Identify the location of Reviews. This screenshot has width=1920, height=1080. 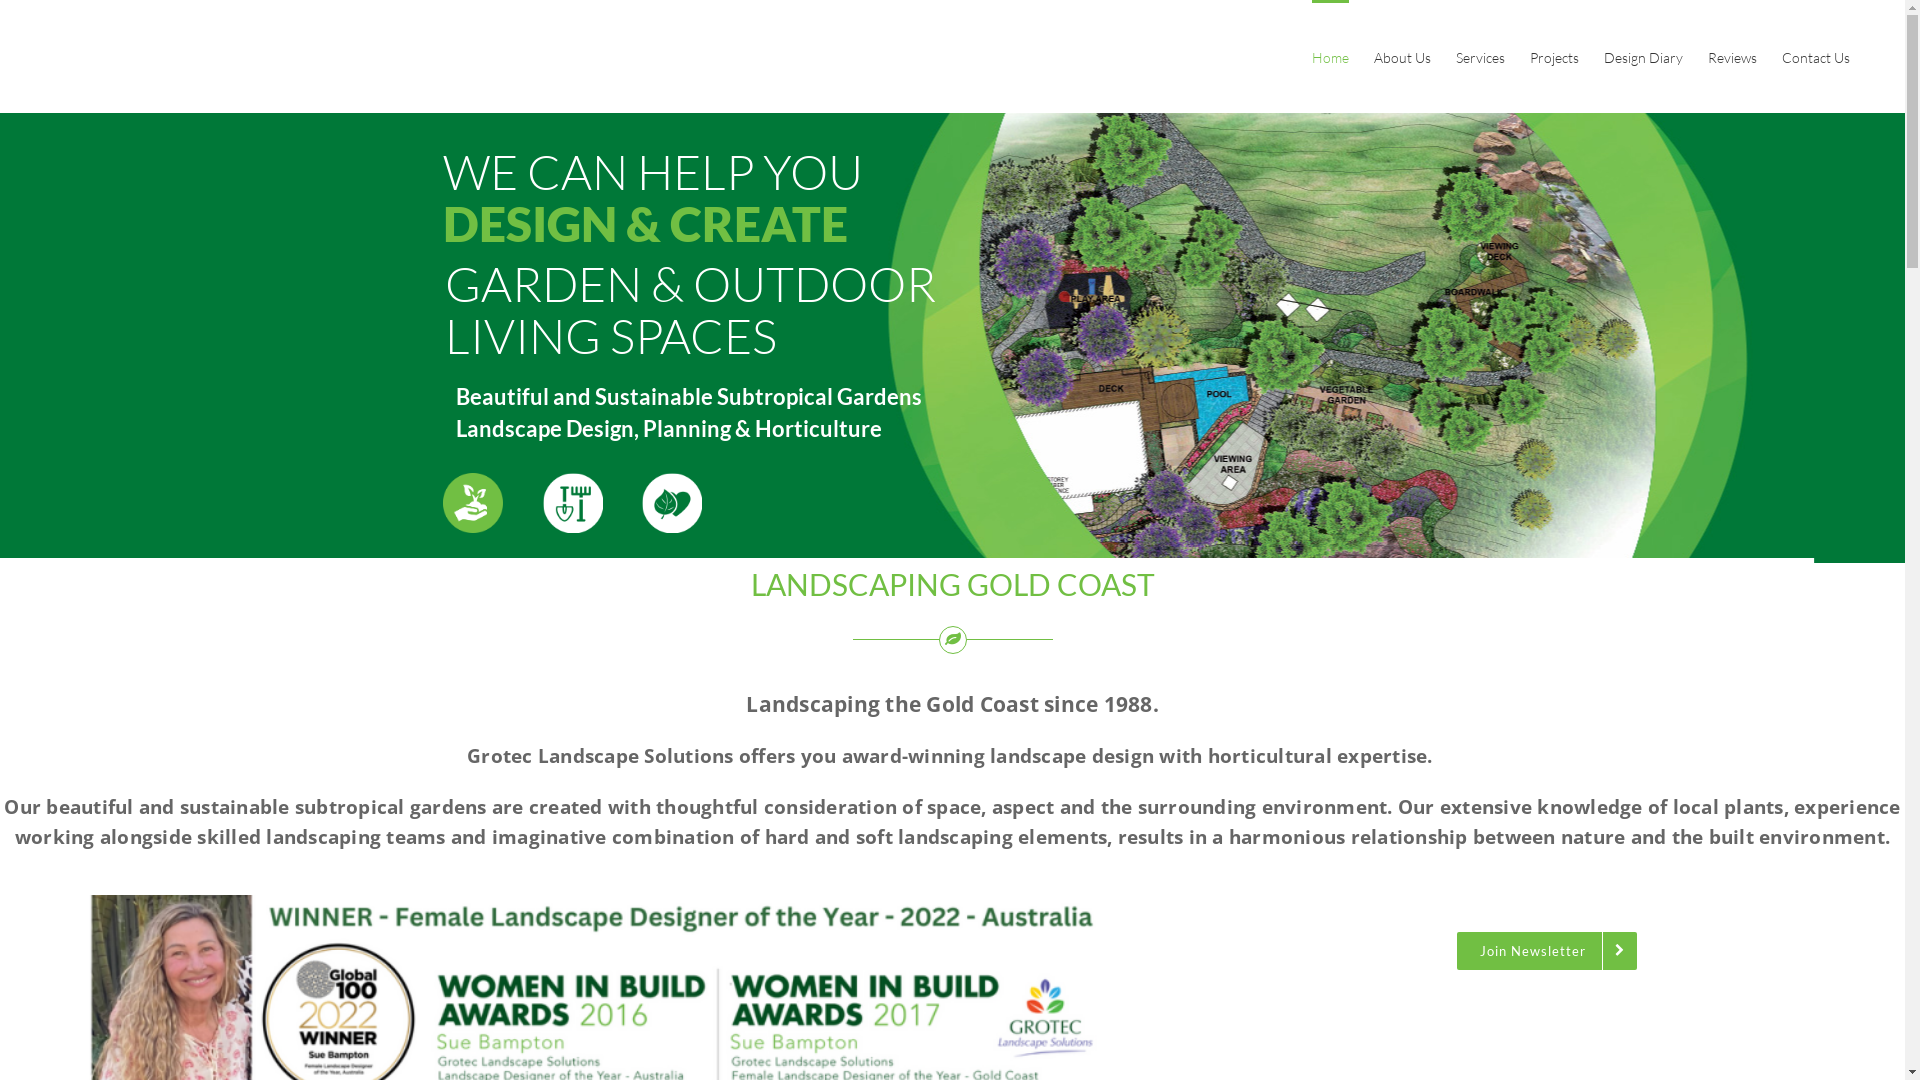
(1732, 56).